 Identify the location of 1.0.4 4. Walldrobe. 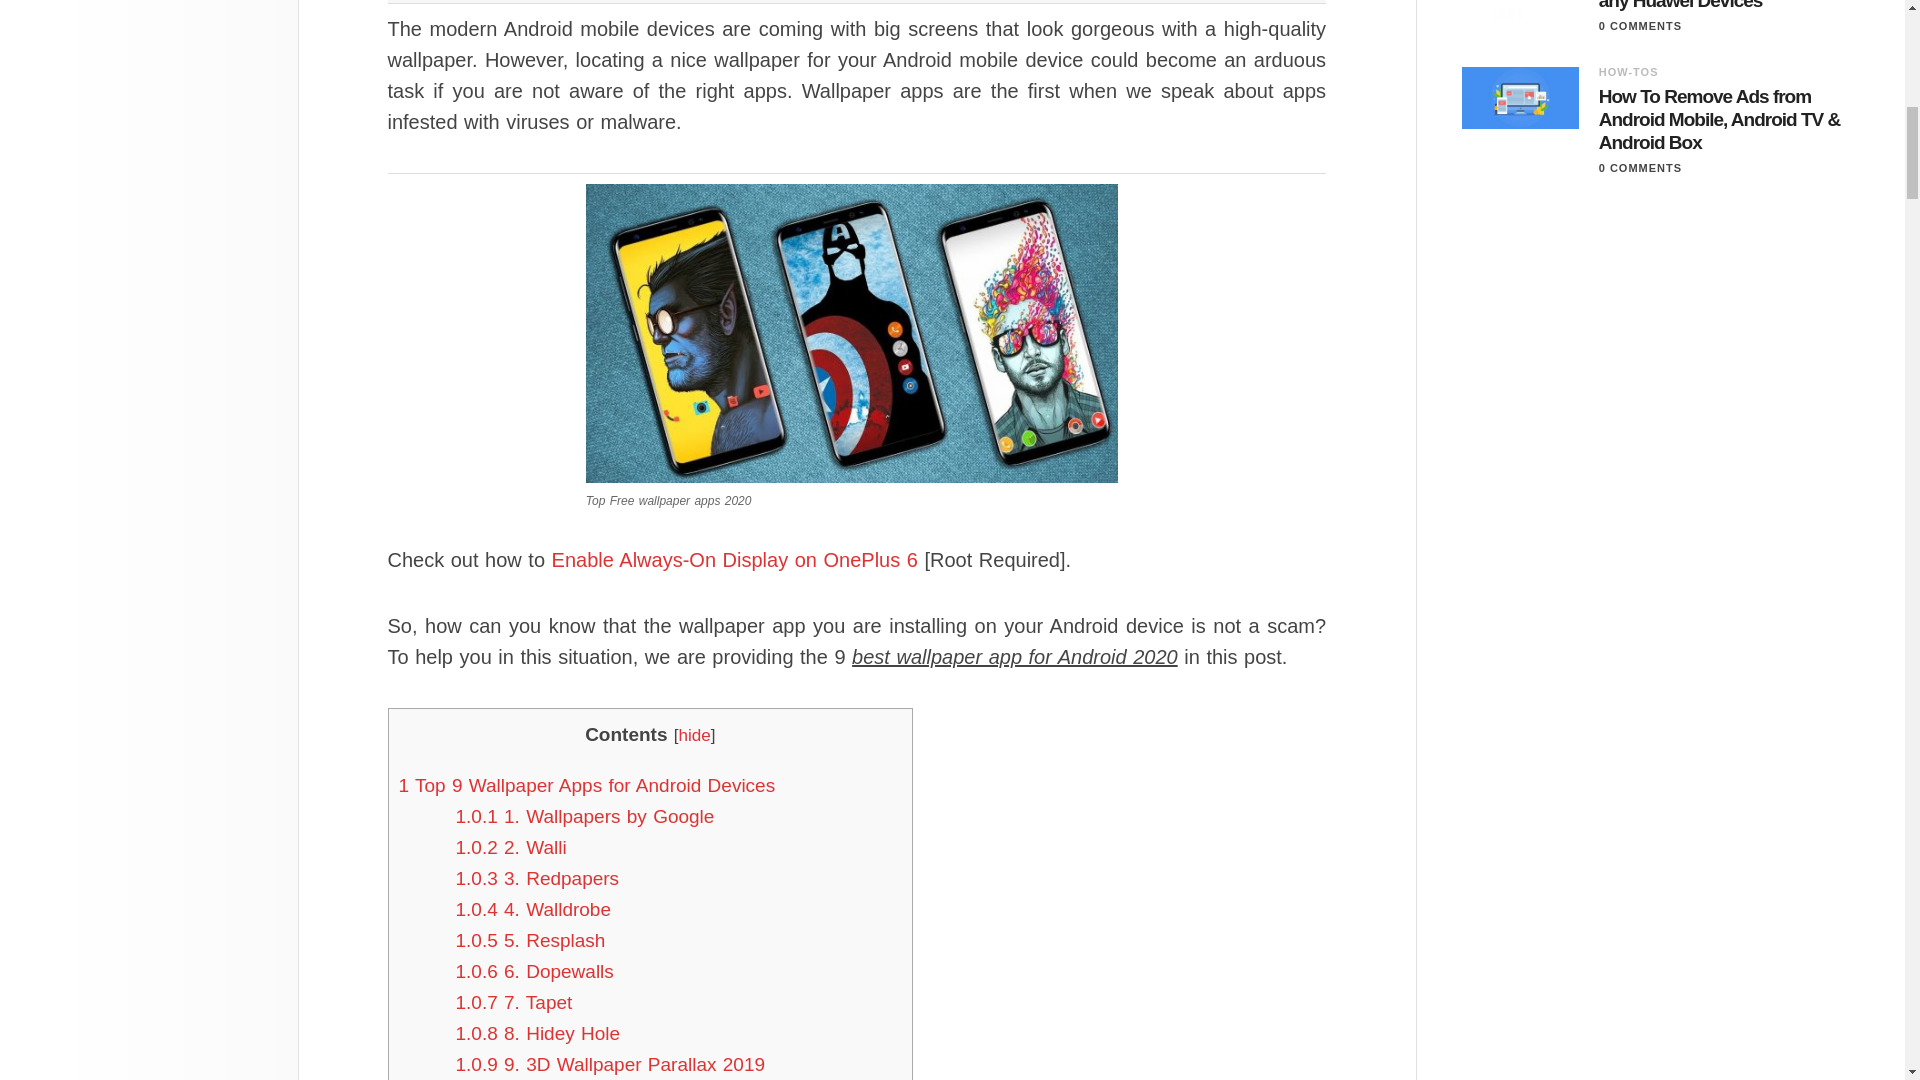
(534, 909).